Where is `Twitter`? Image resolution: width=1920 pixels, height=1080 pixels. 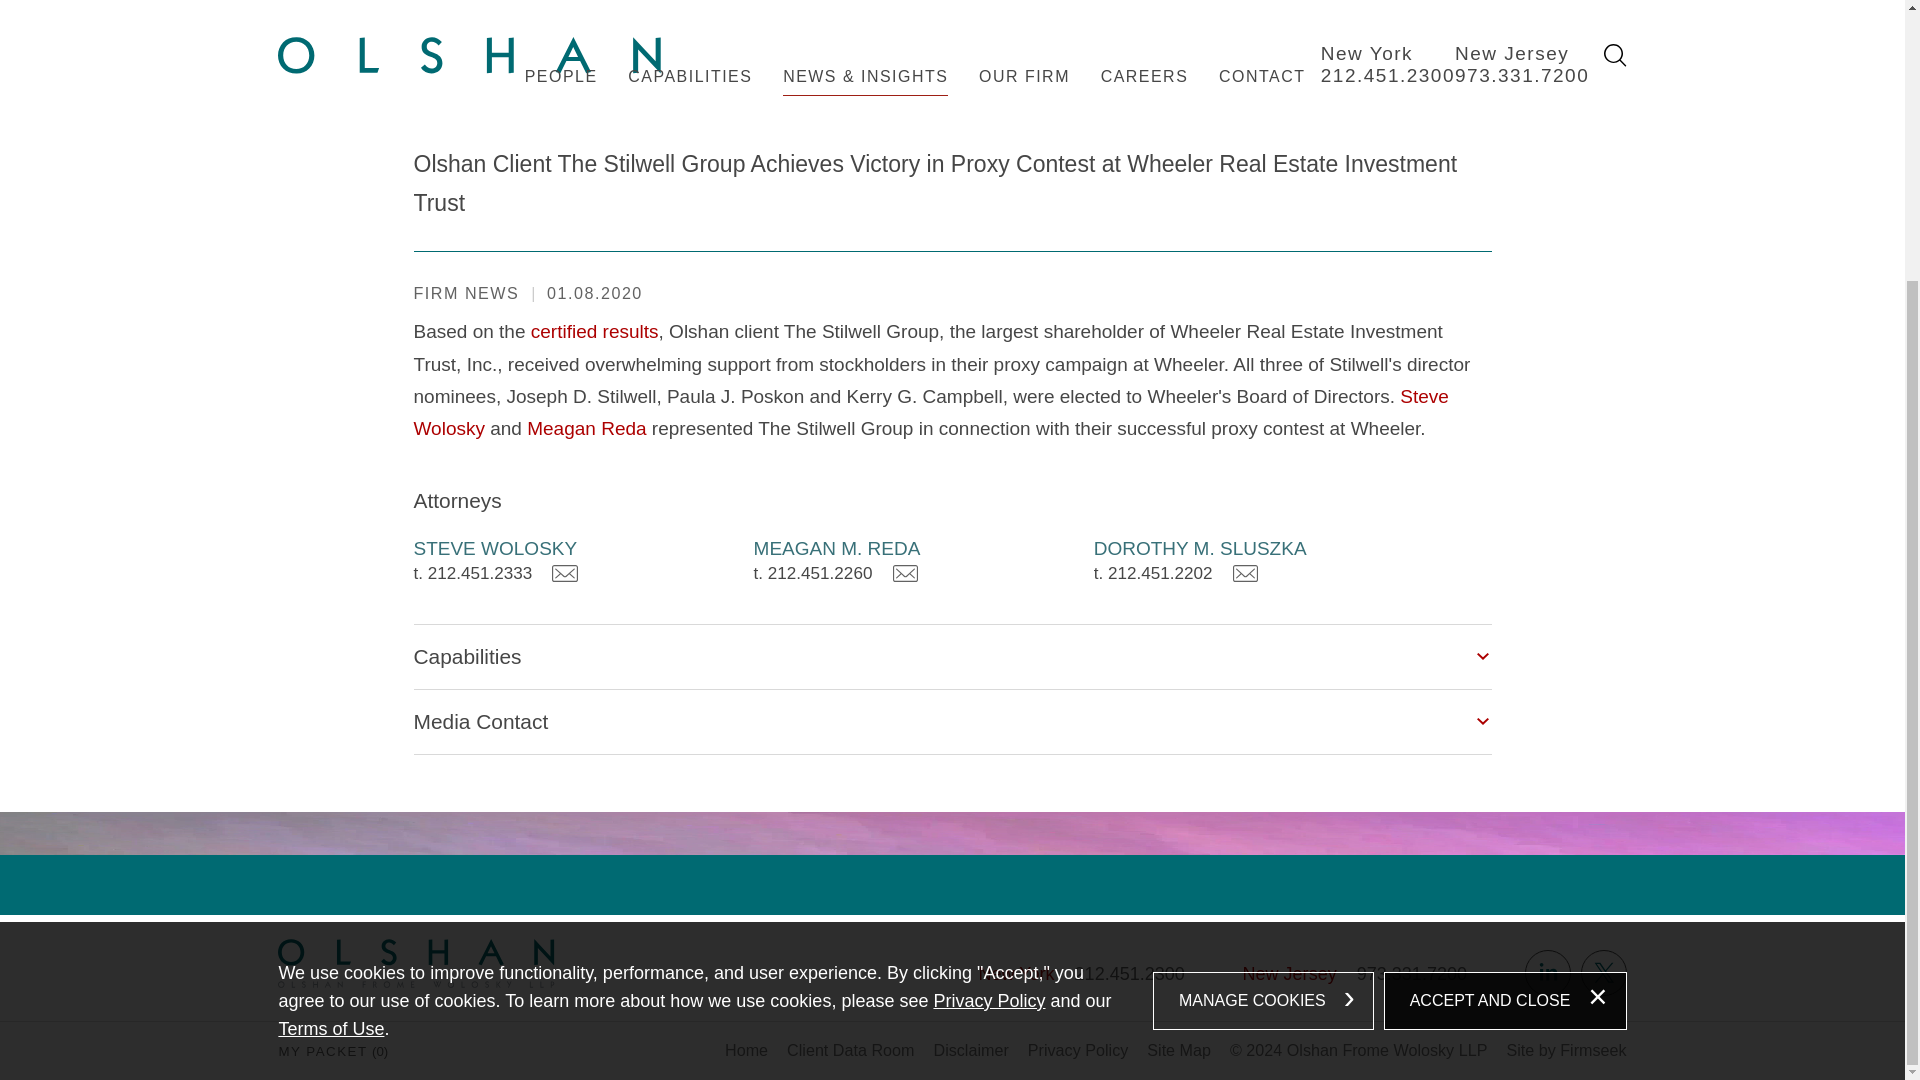
Twitter is located at coordinates (1603, 972).